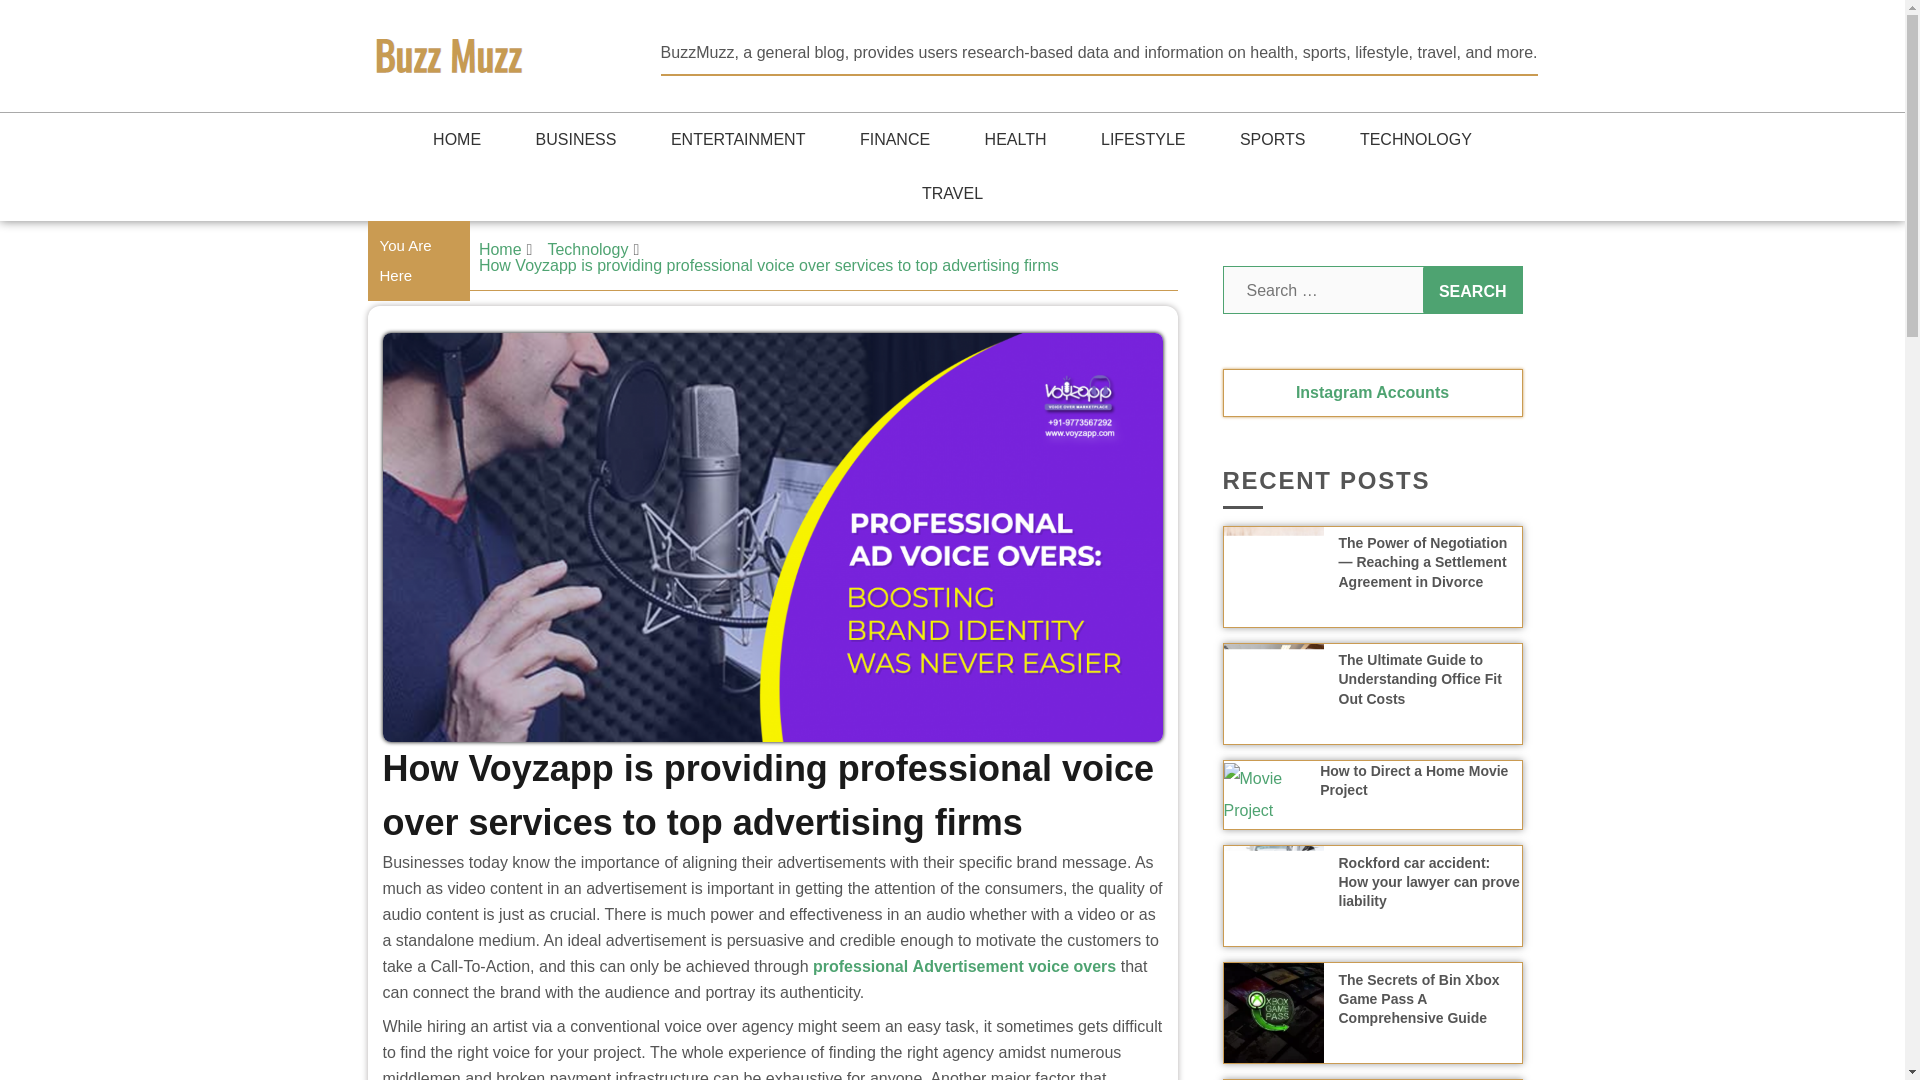  I want to click on FINANCE, so click(894, 140).